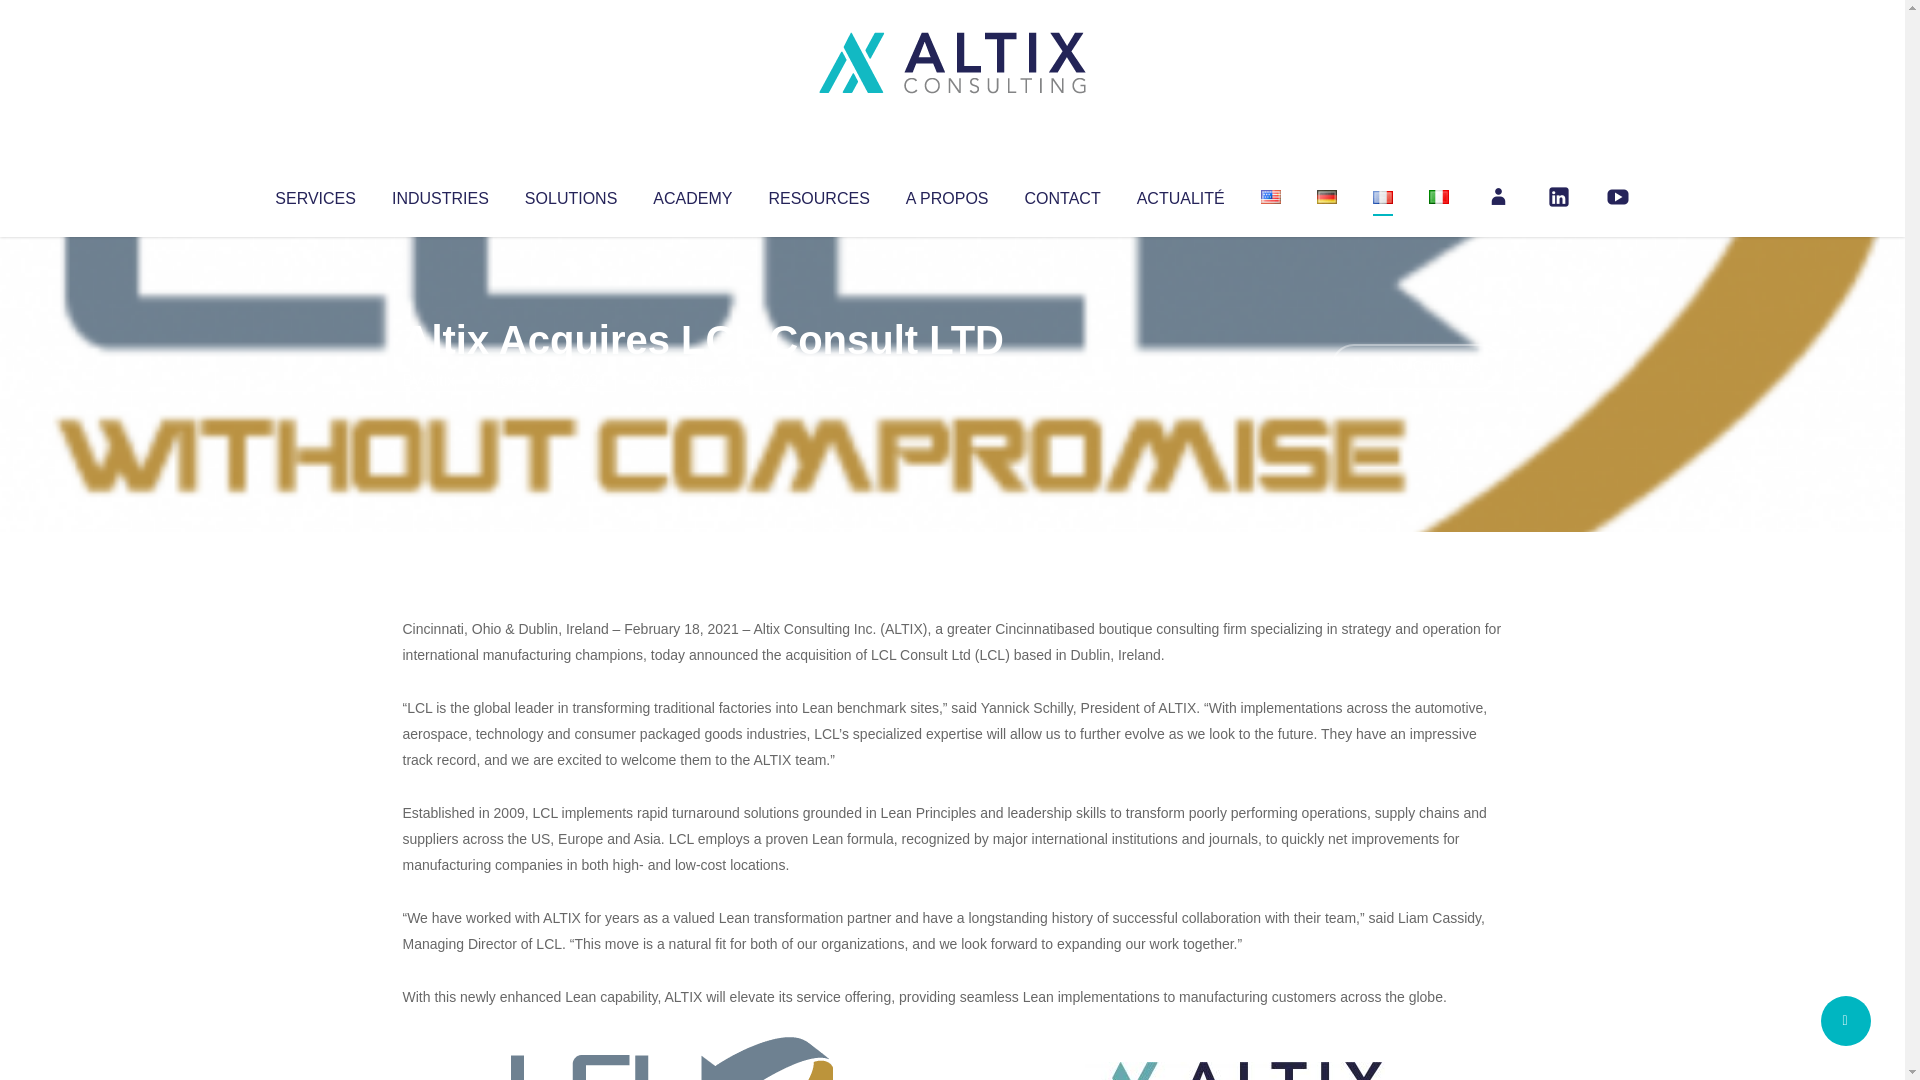  Describe the element at coordinates (1416, 366) in the screenshot. I see `No Comments` at that location.